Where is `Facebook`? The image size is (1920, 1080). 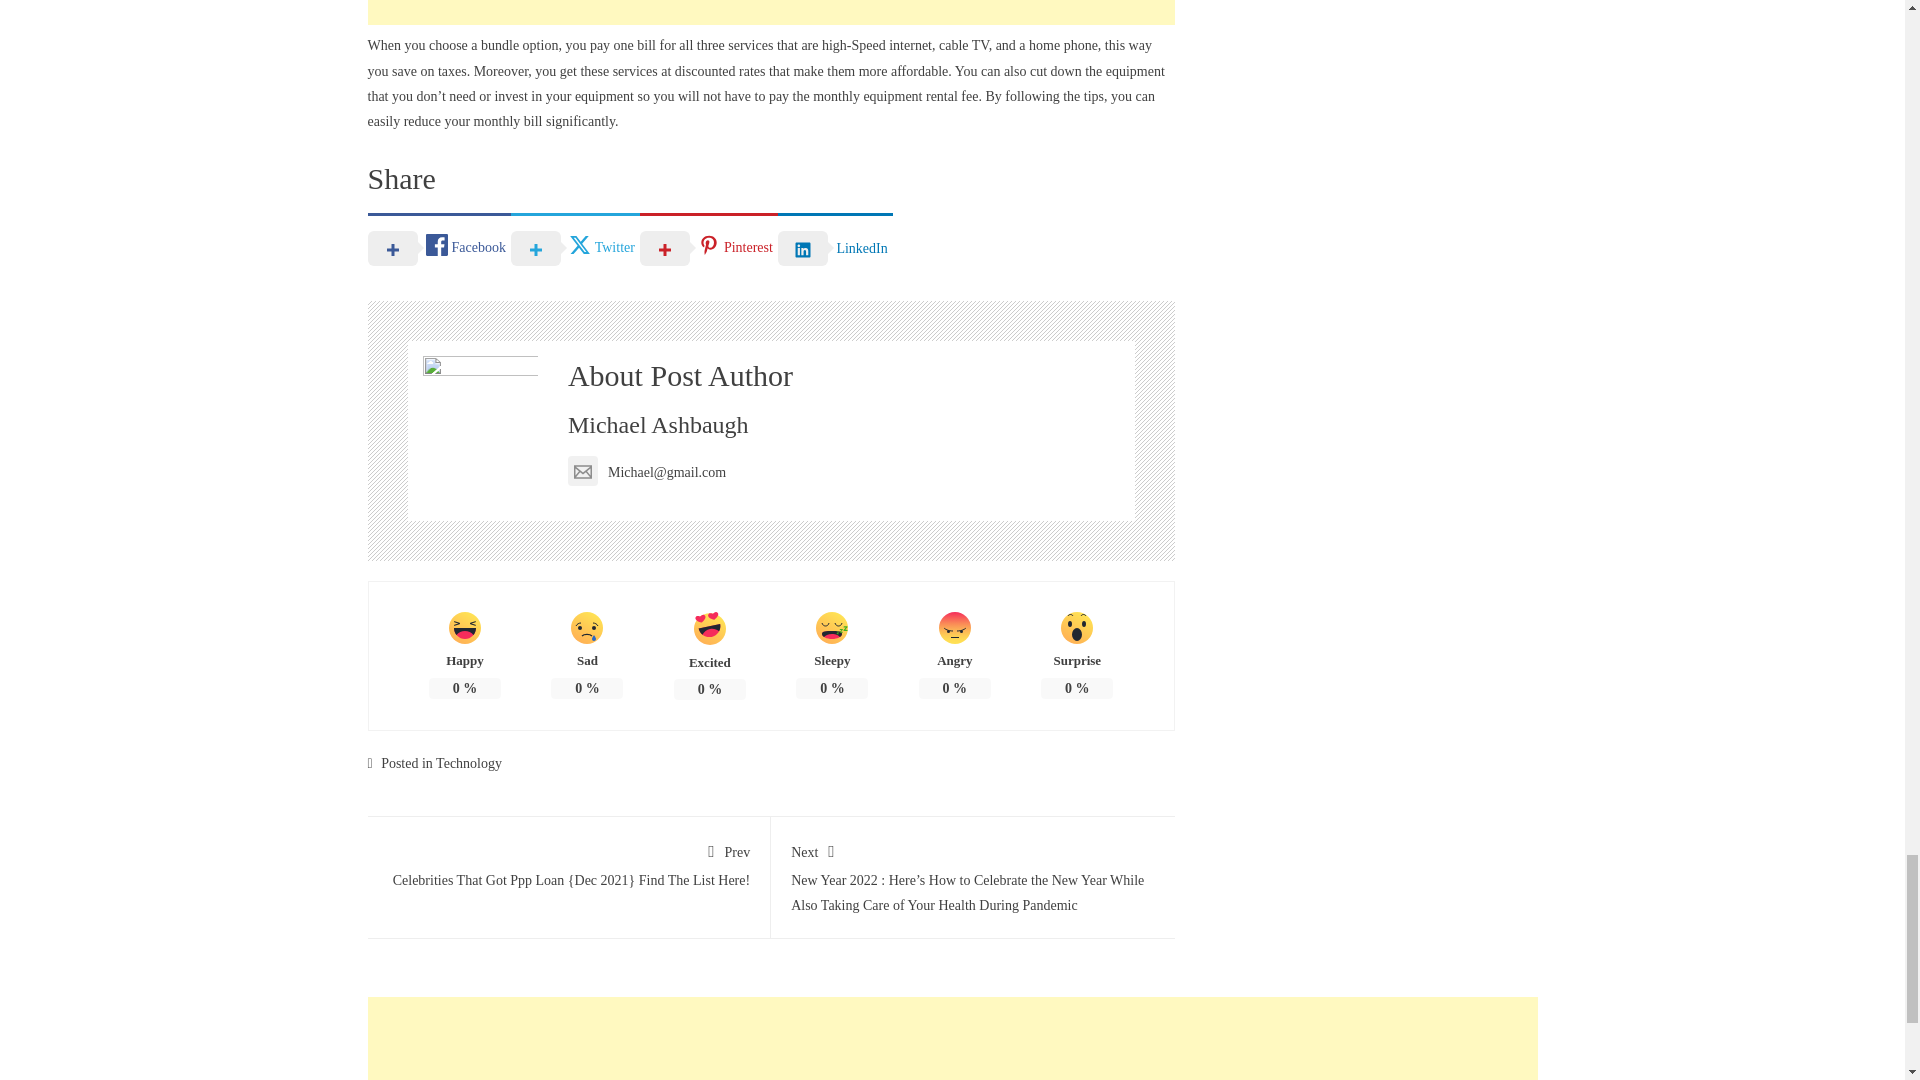
Facebook is located at coordinates (439, 246).